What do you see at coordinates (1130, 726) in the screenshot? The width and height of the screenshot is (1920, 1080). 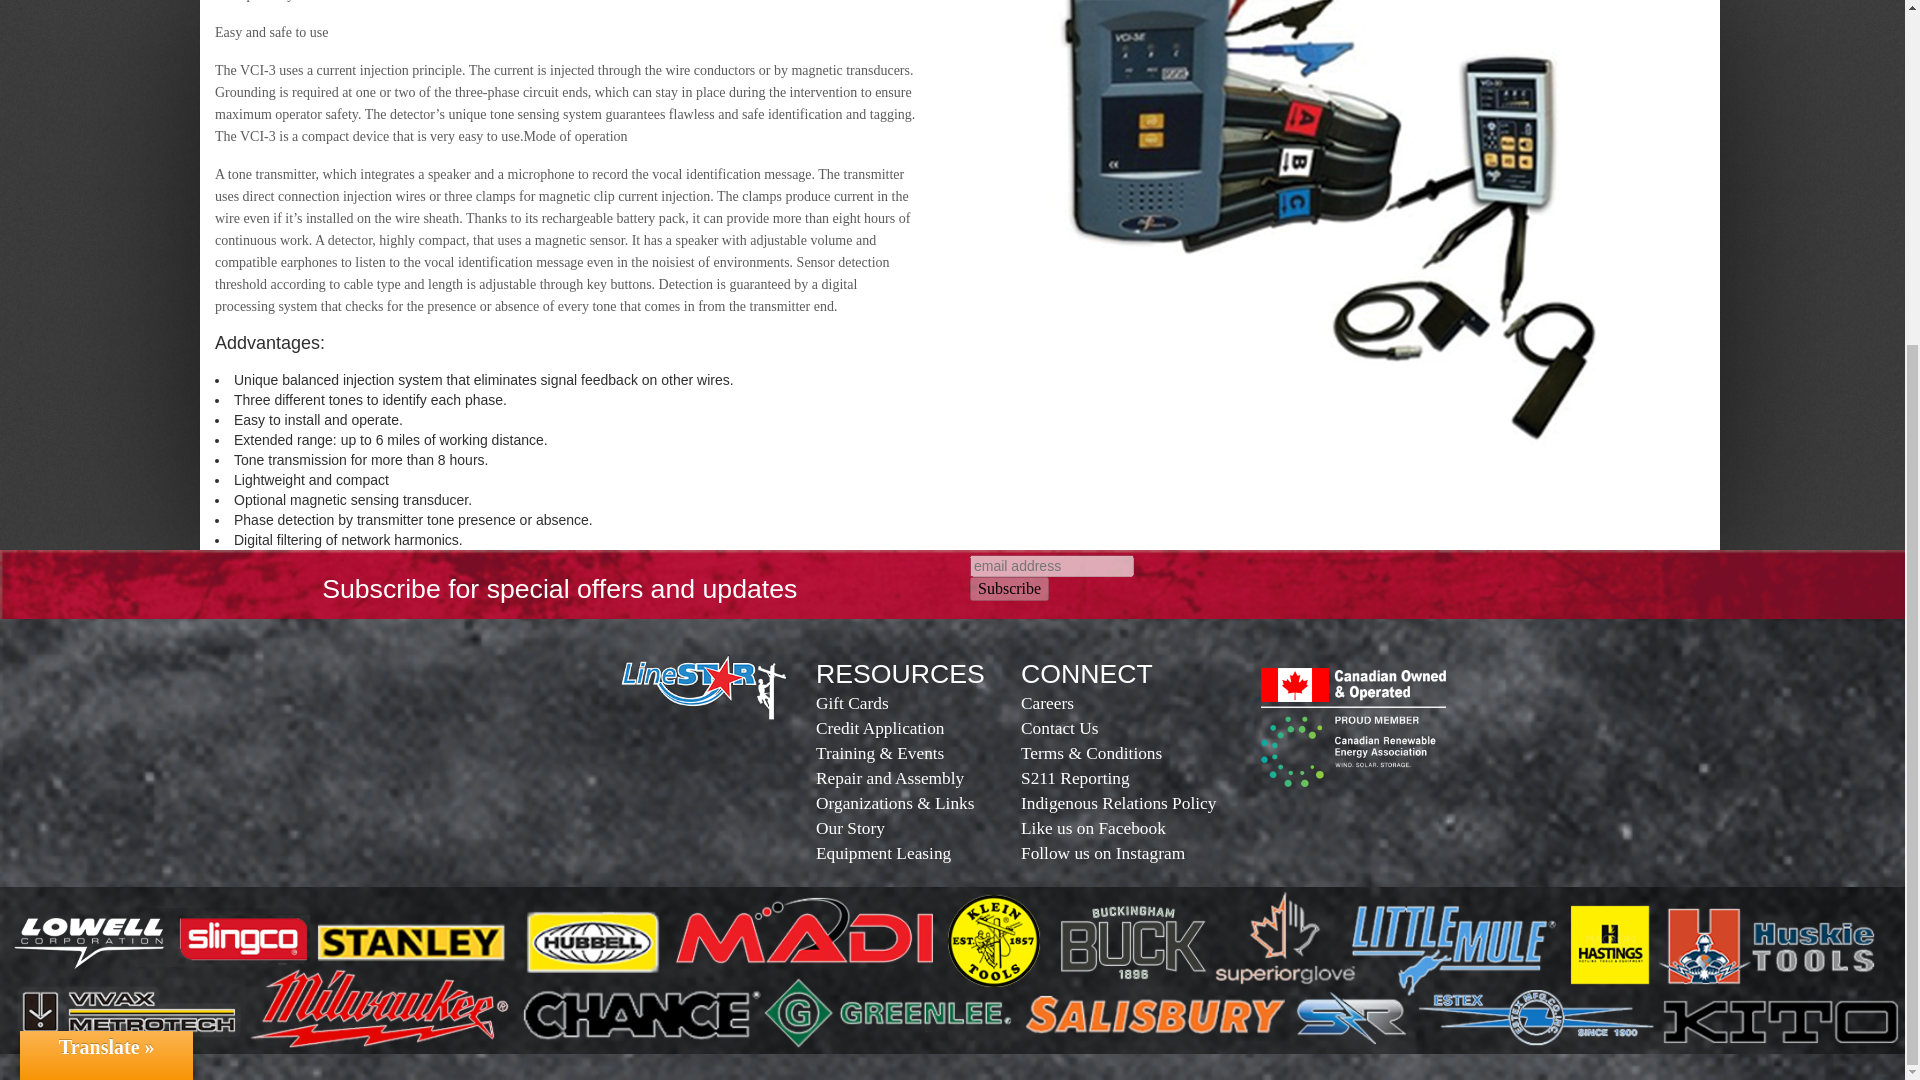 I see `LineStar Contact Us` at bounding box center [1130, 726].